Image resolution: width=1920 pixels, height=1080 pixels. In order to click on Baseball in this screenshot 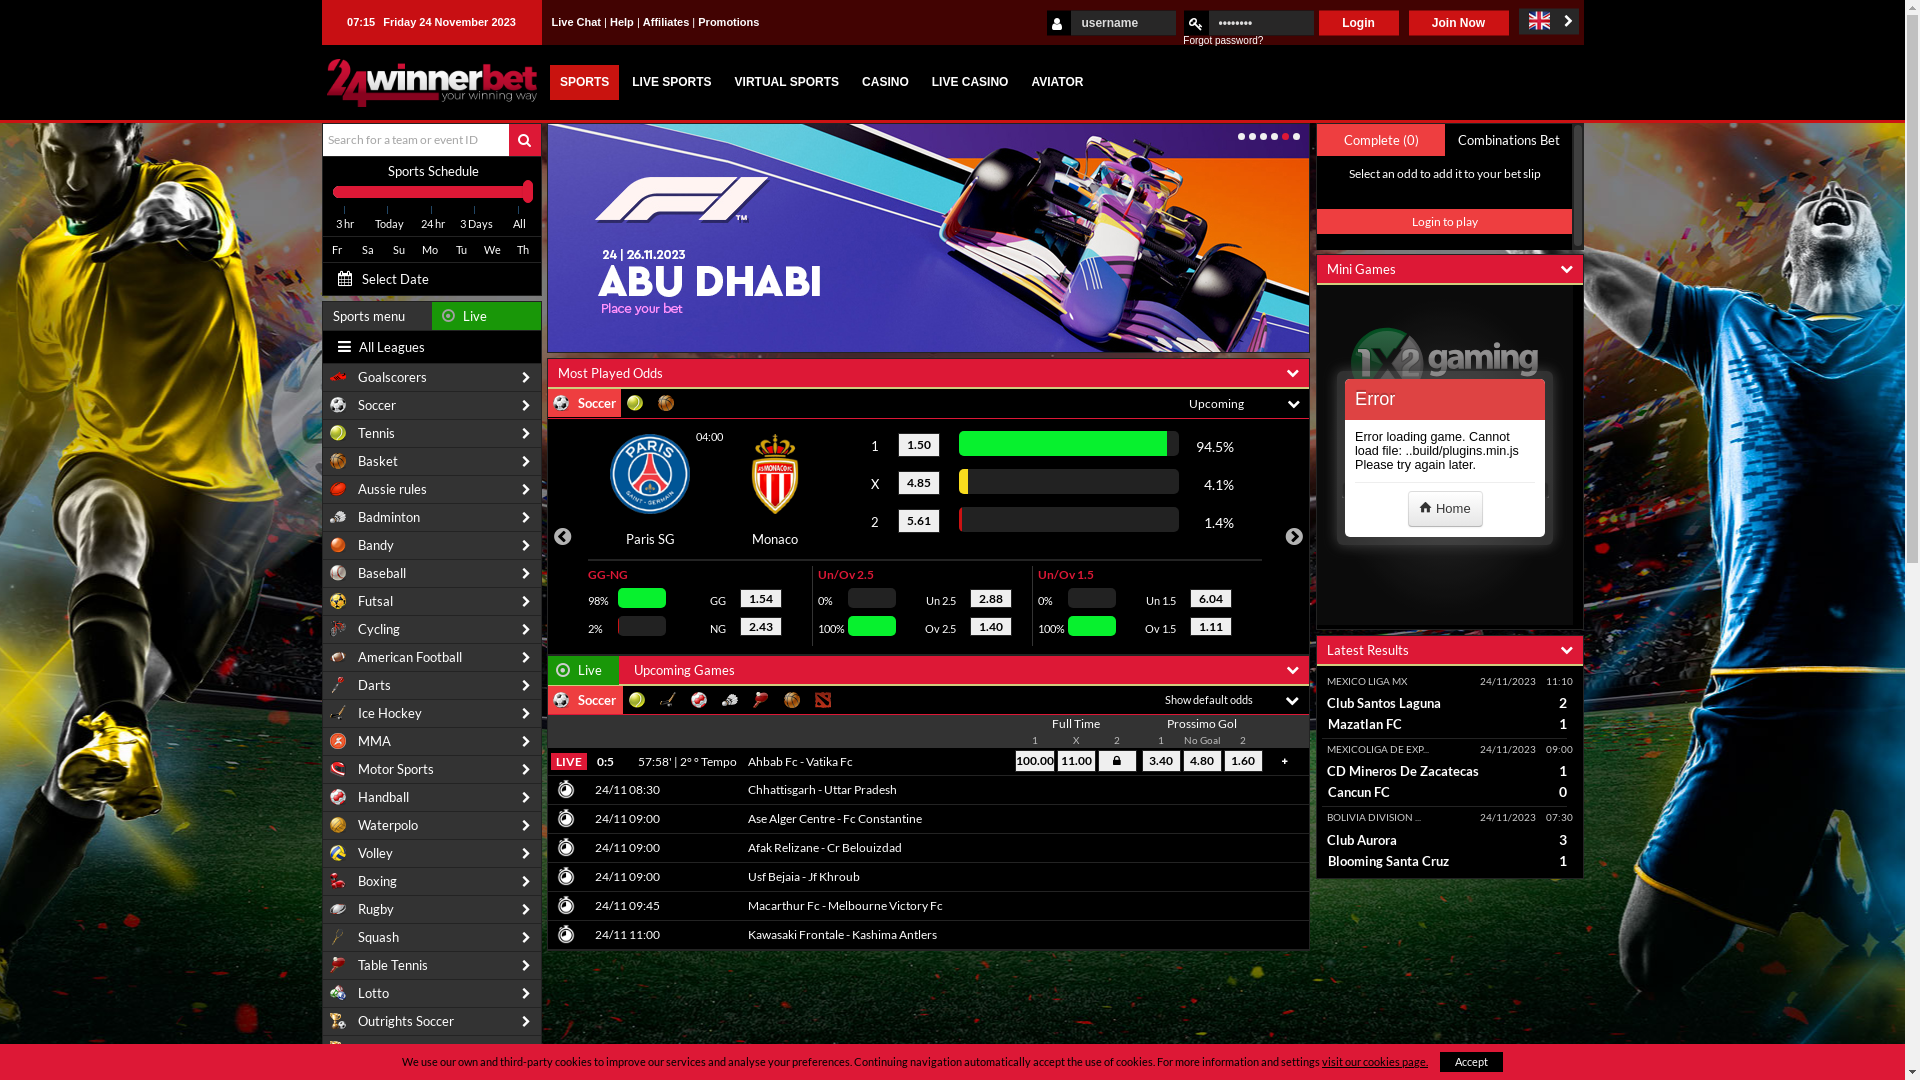, I will do `click(431, 574)`.